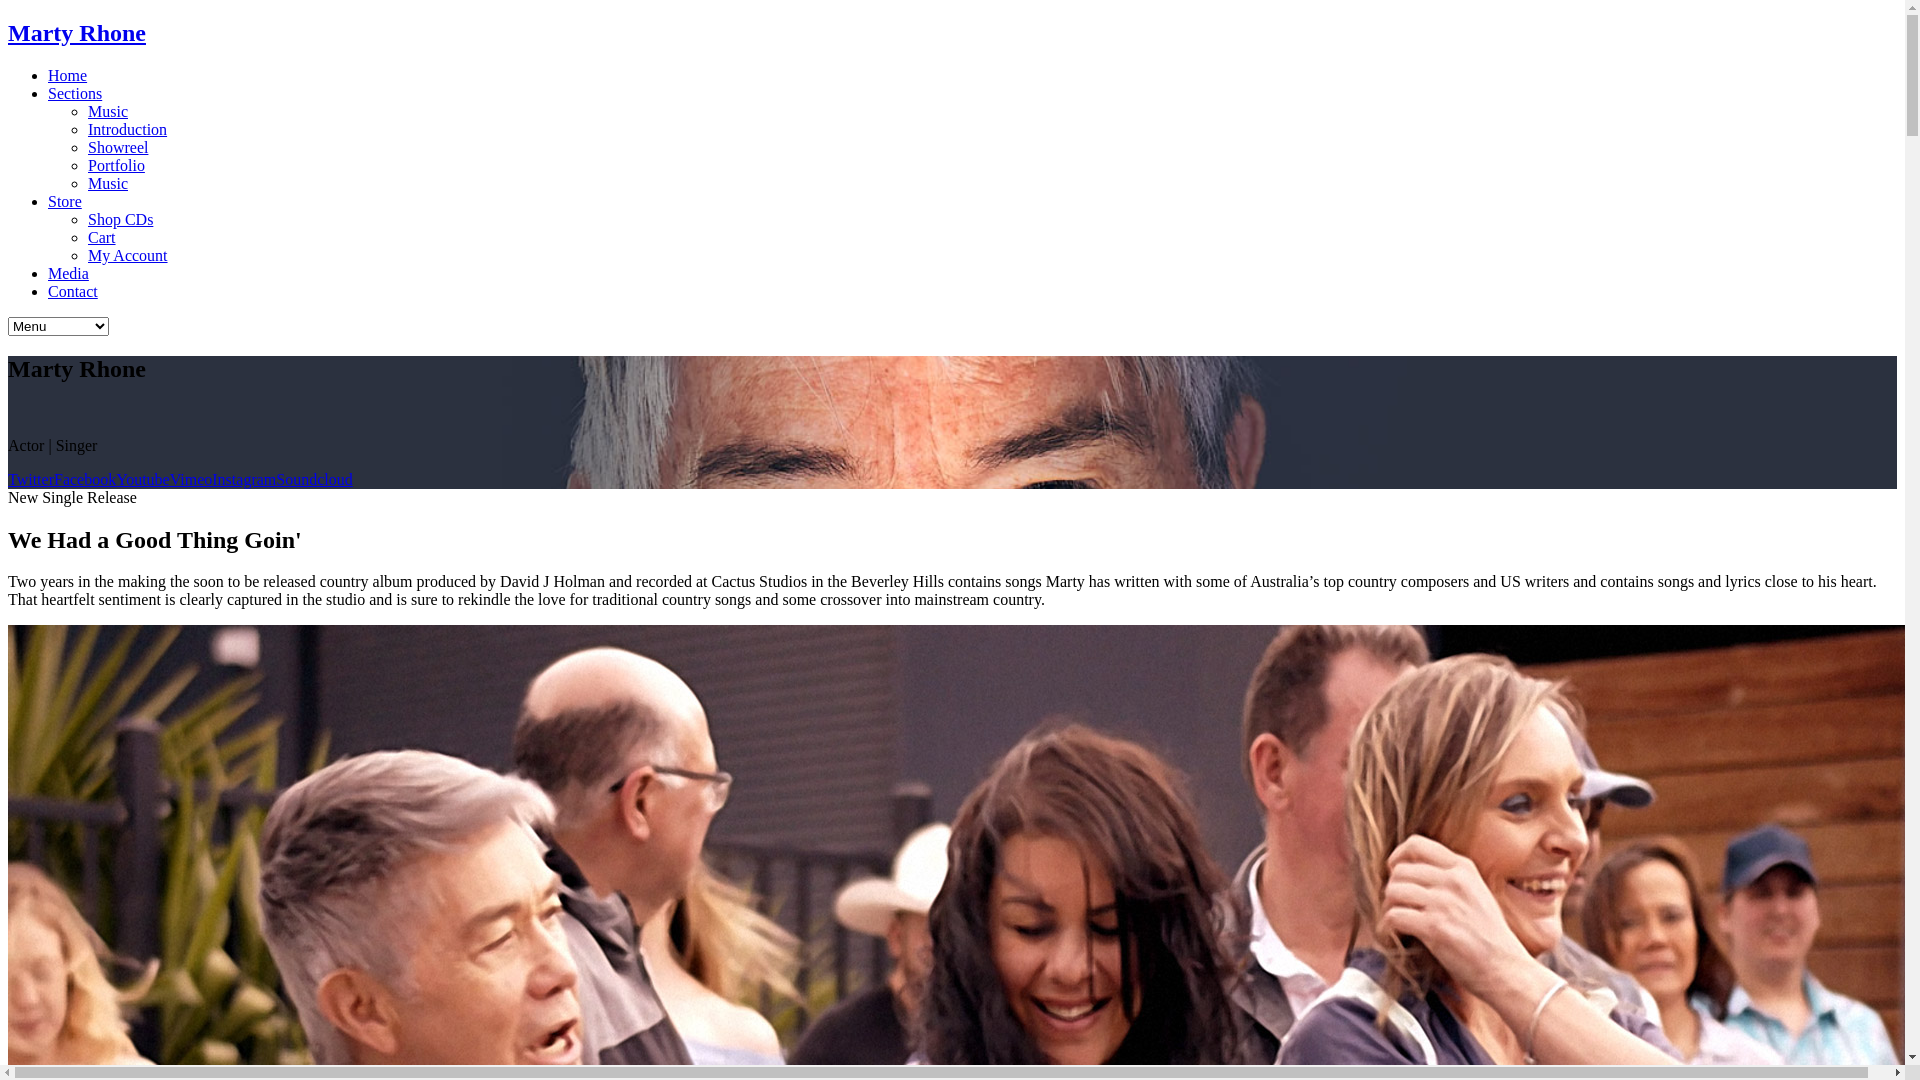 The height and width of the screenshot is (1080, 1920). Describe the element at coordinates (68, 274) in the screenshot. I see `Media` at that location.